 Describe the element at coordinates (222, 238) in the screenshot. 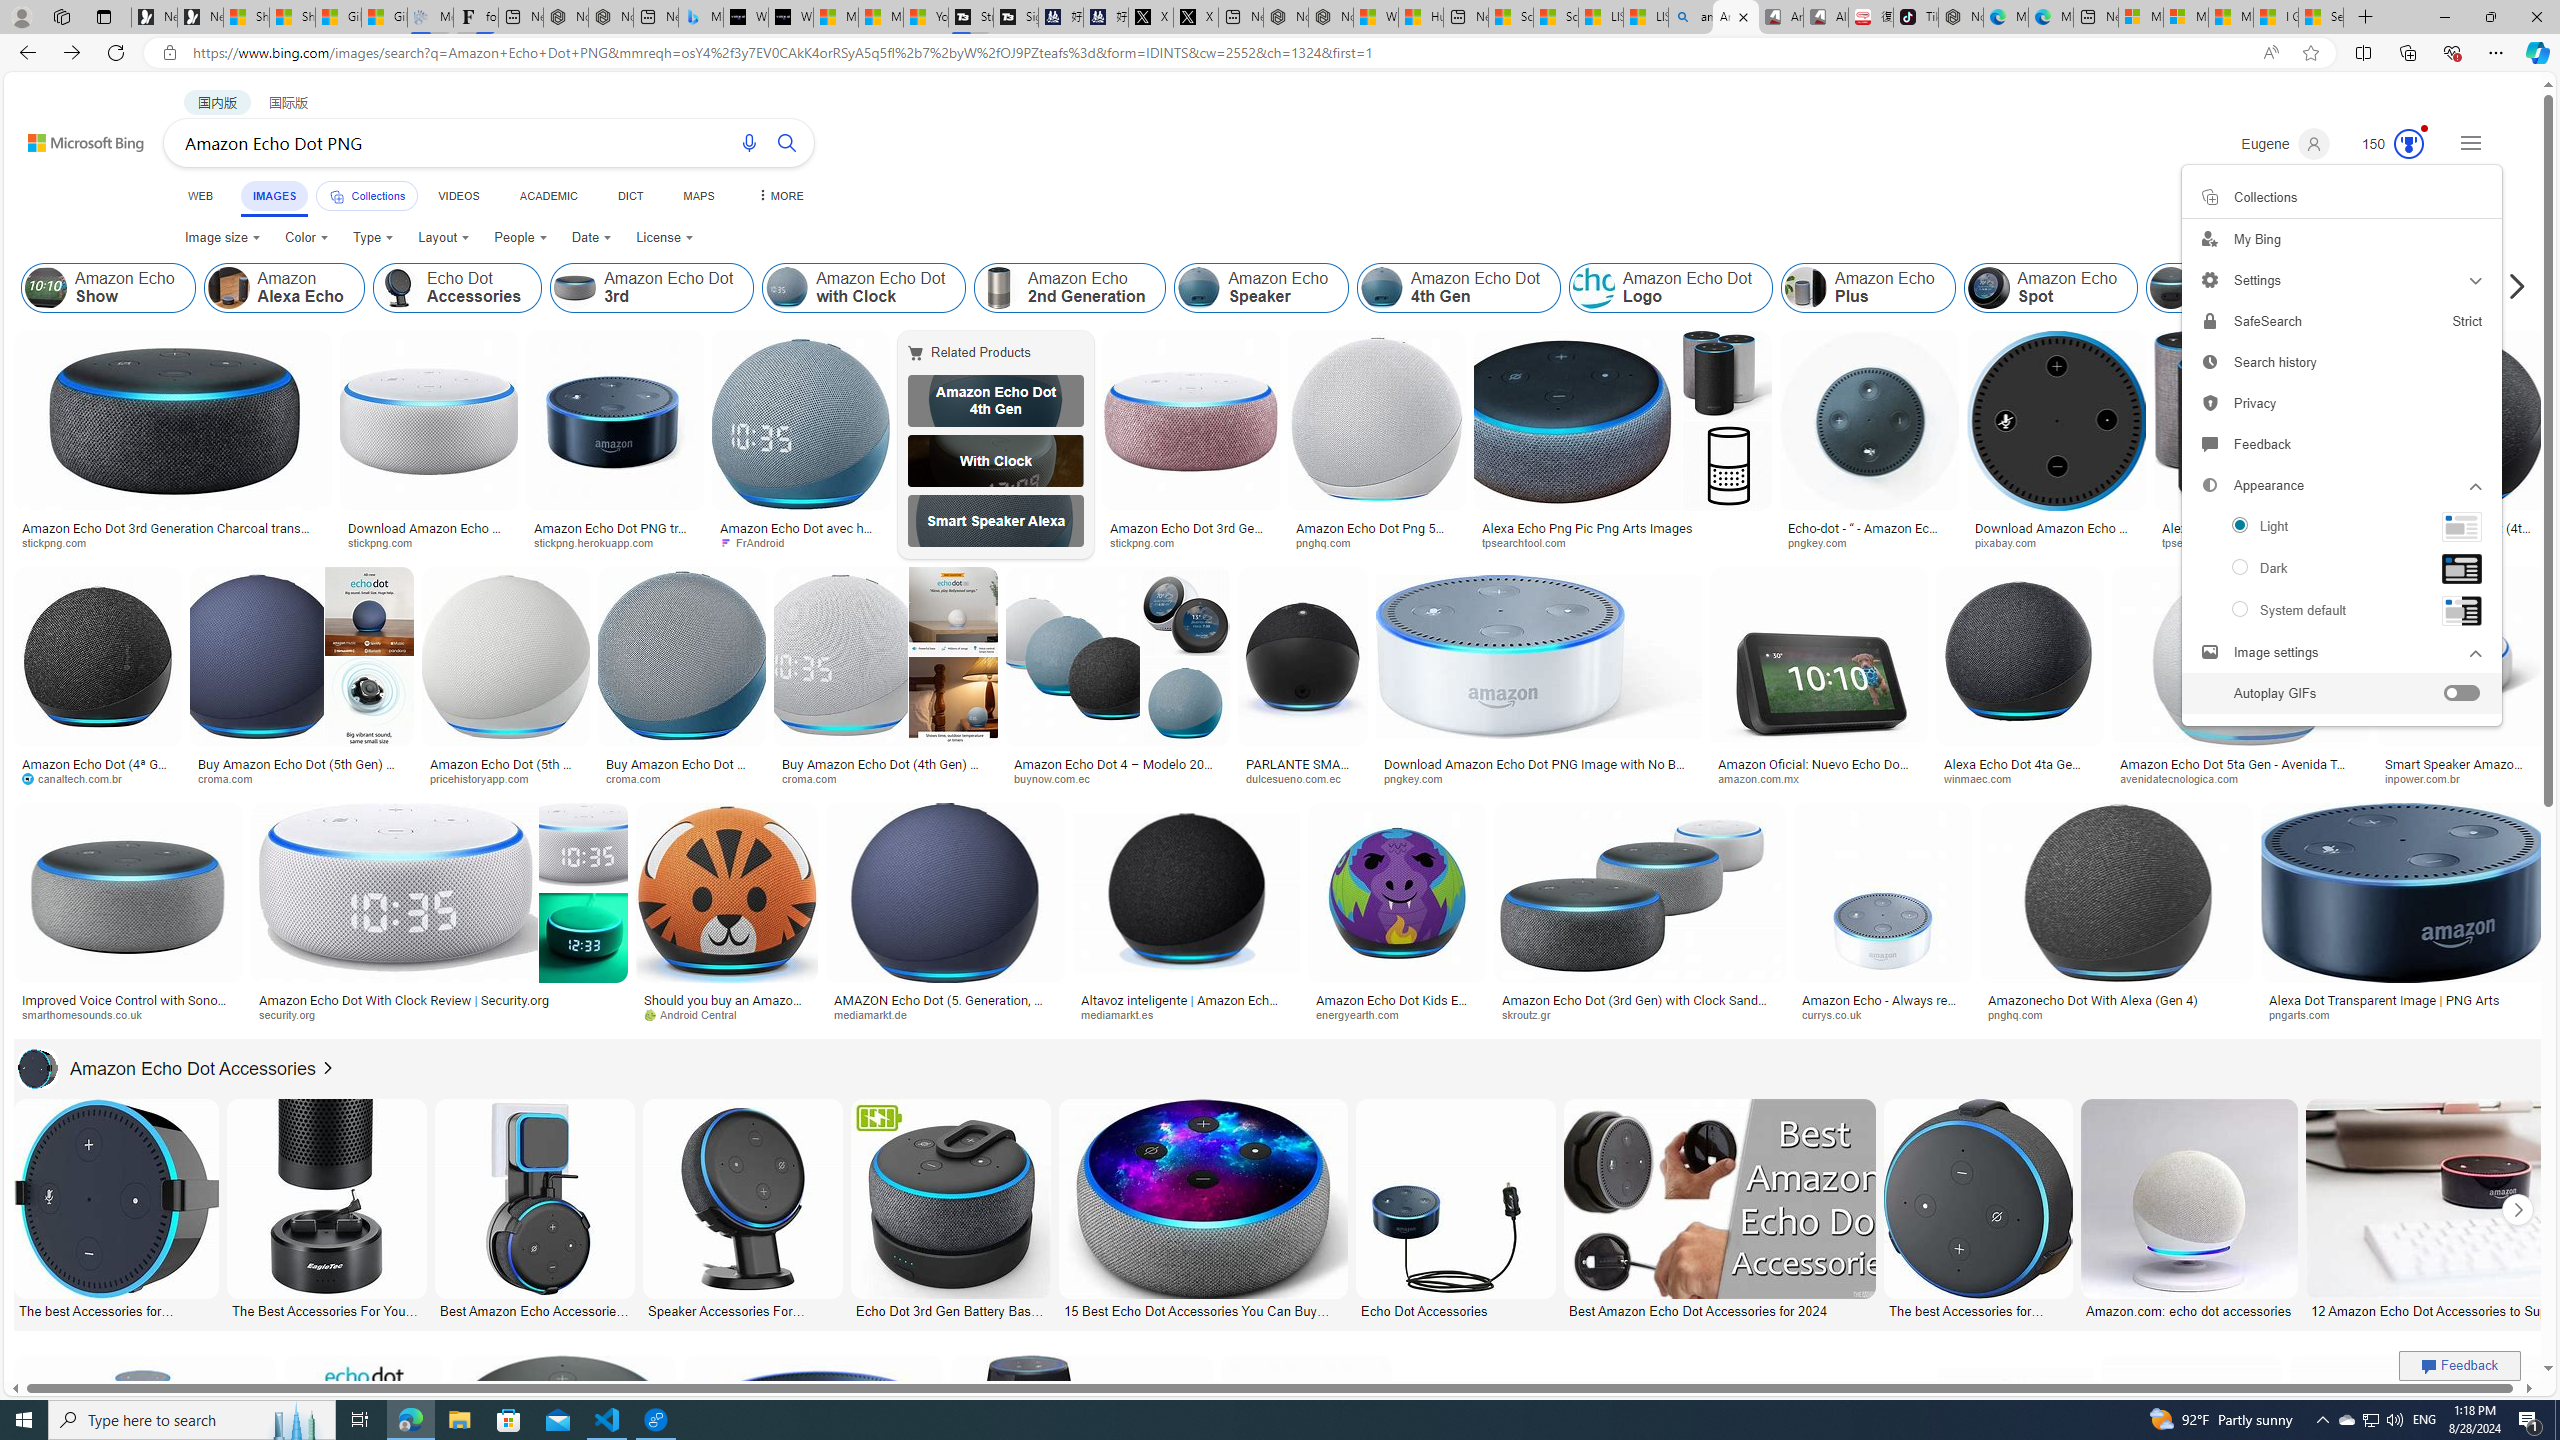

I see `Image size` at that location.